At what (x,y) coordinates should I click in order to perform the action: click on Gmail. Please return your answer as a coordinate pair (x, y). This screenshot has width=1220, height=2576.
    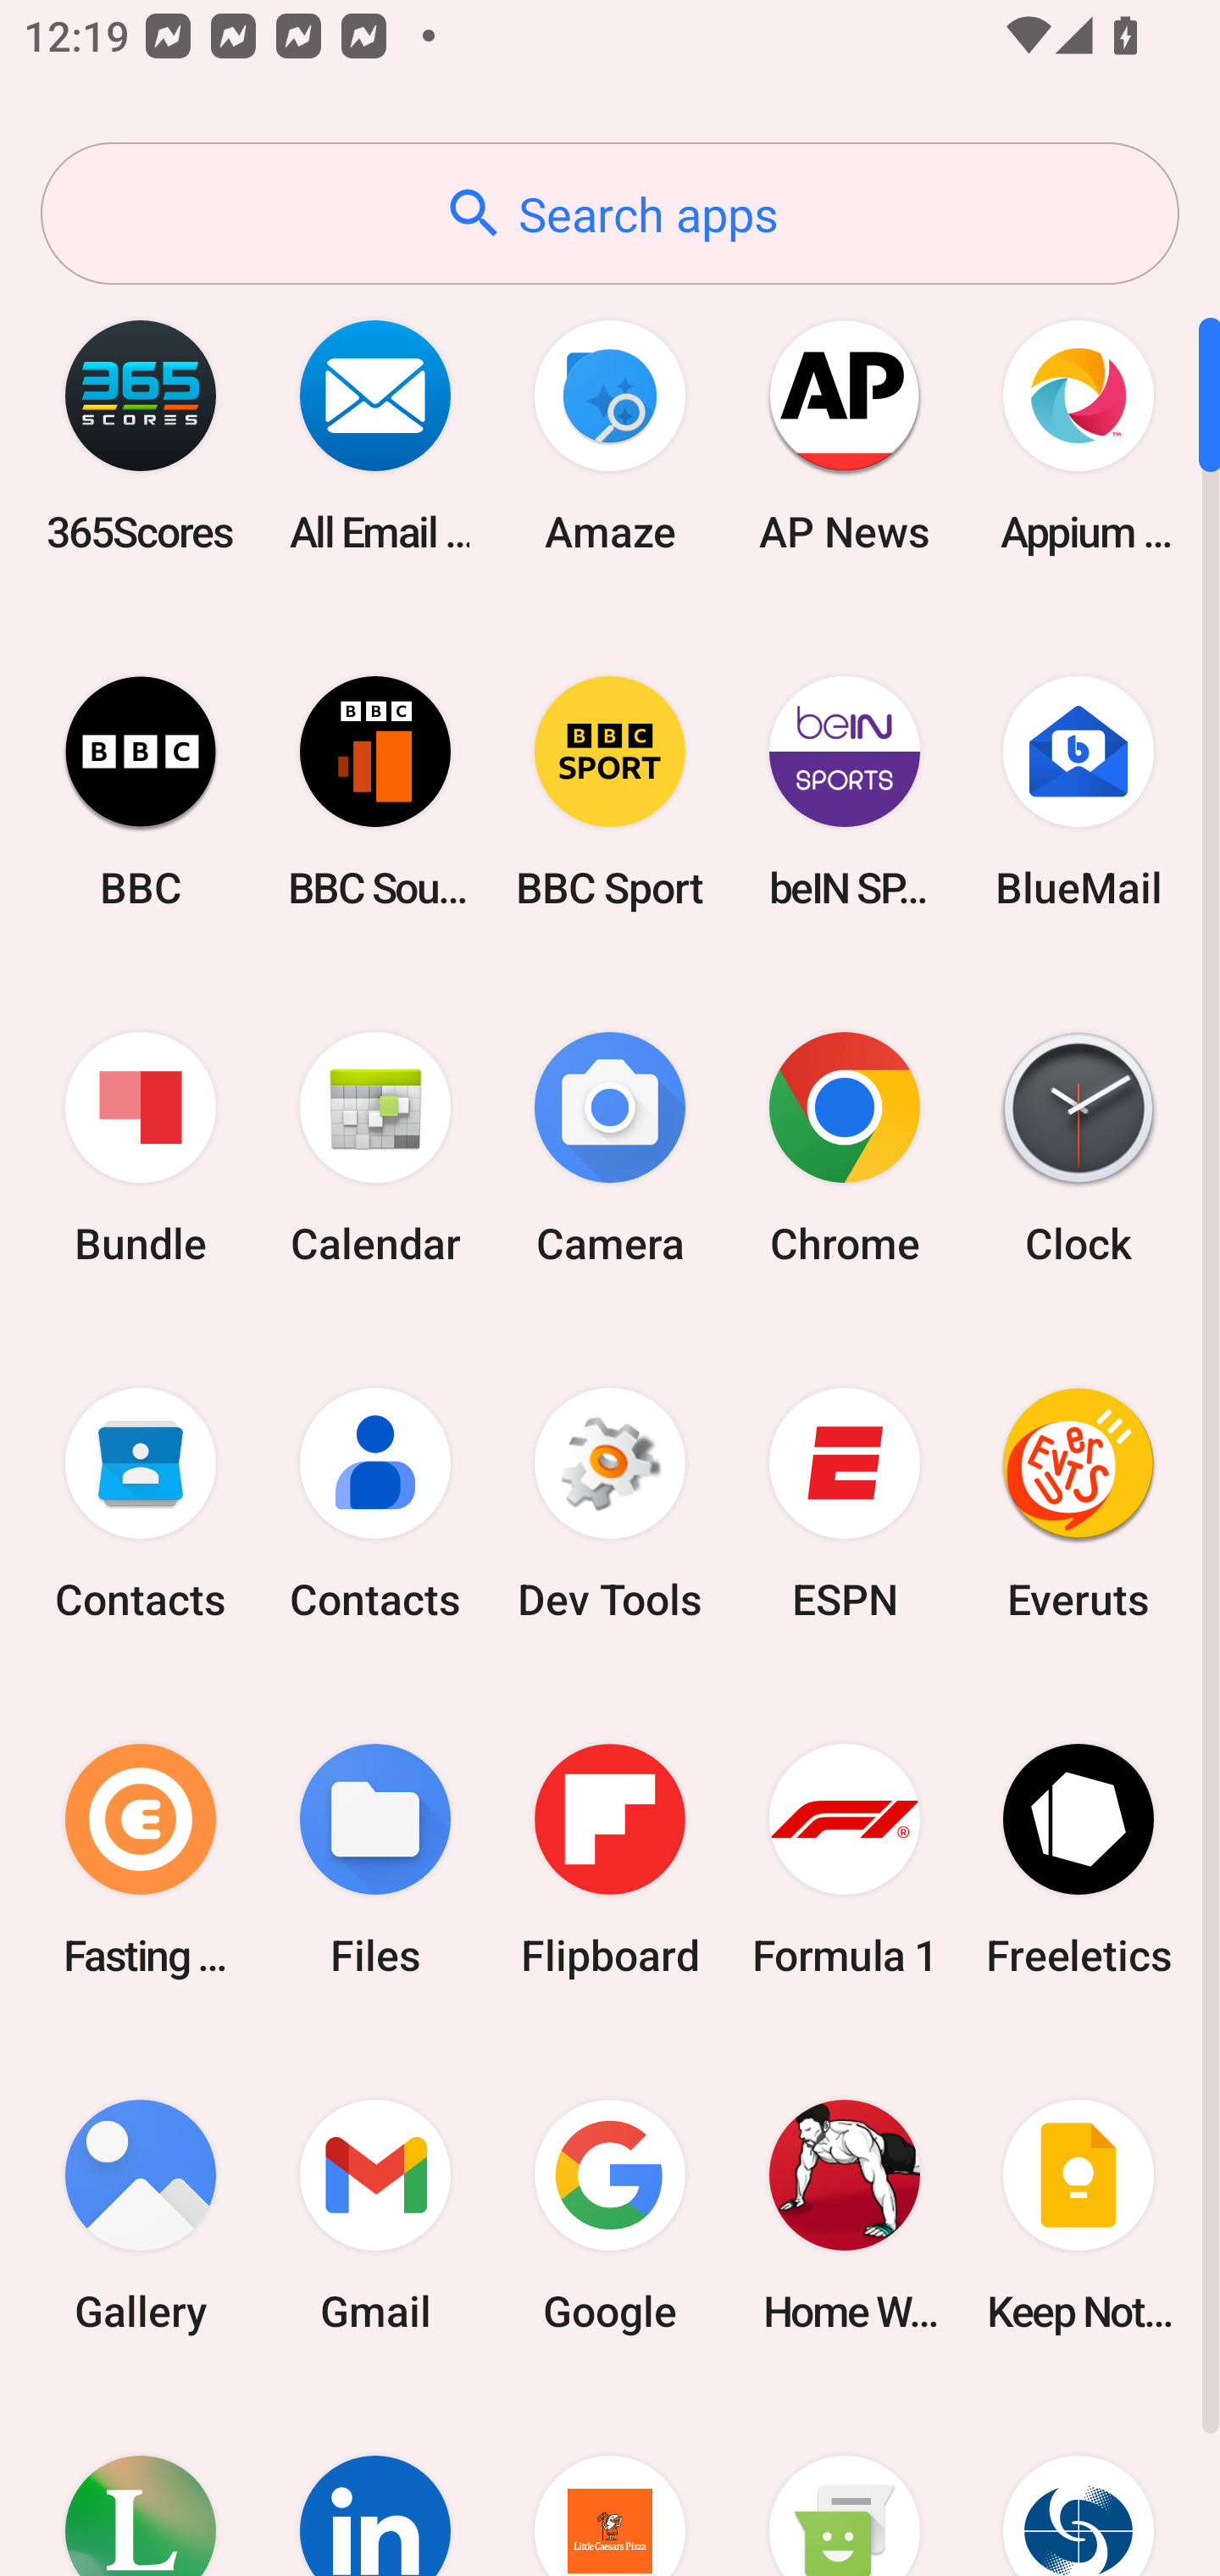
    Looking at the image, I should click on (375, 2215).